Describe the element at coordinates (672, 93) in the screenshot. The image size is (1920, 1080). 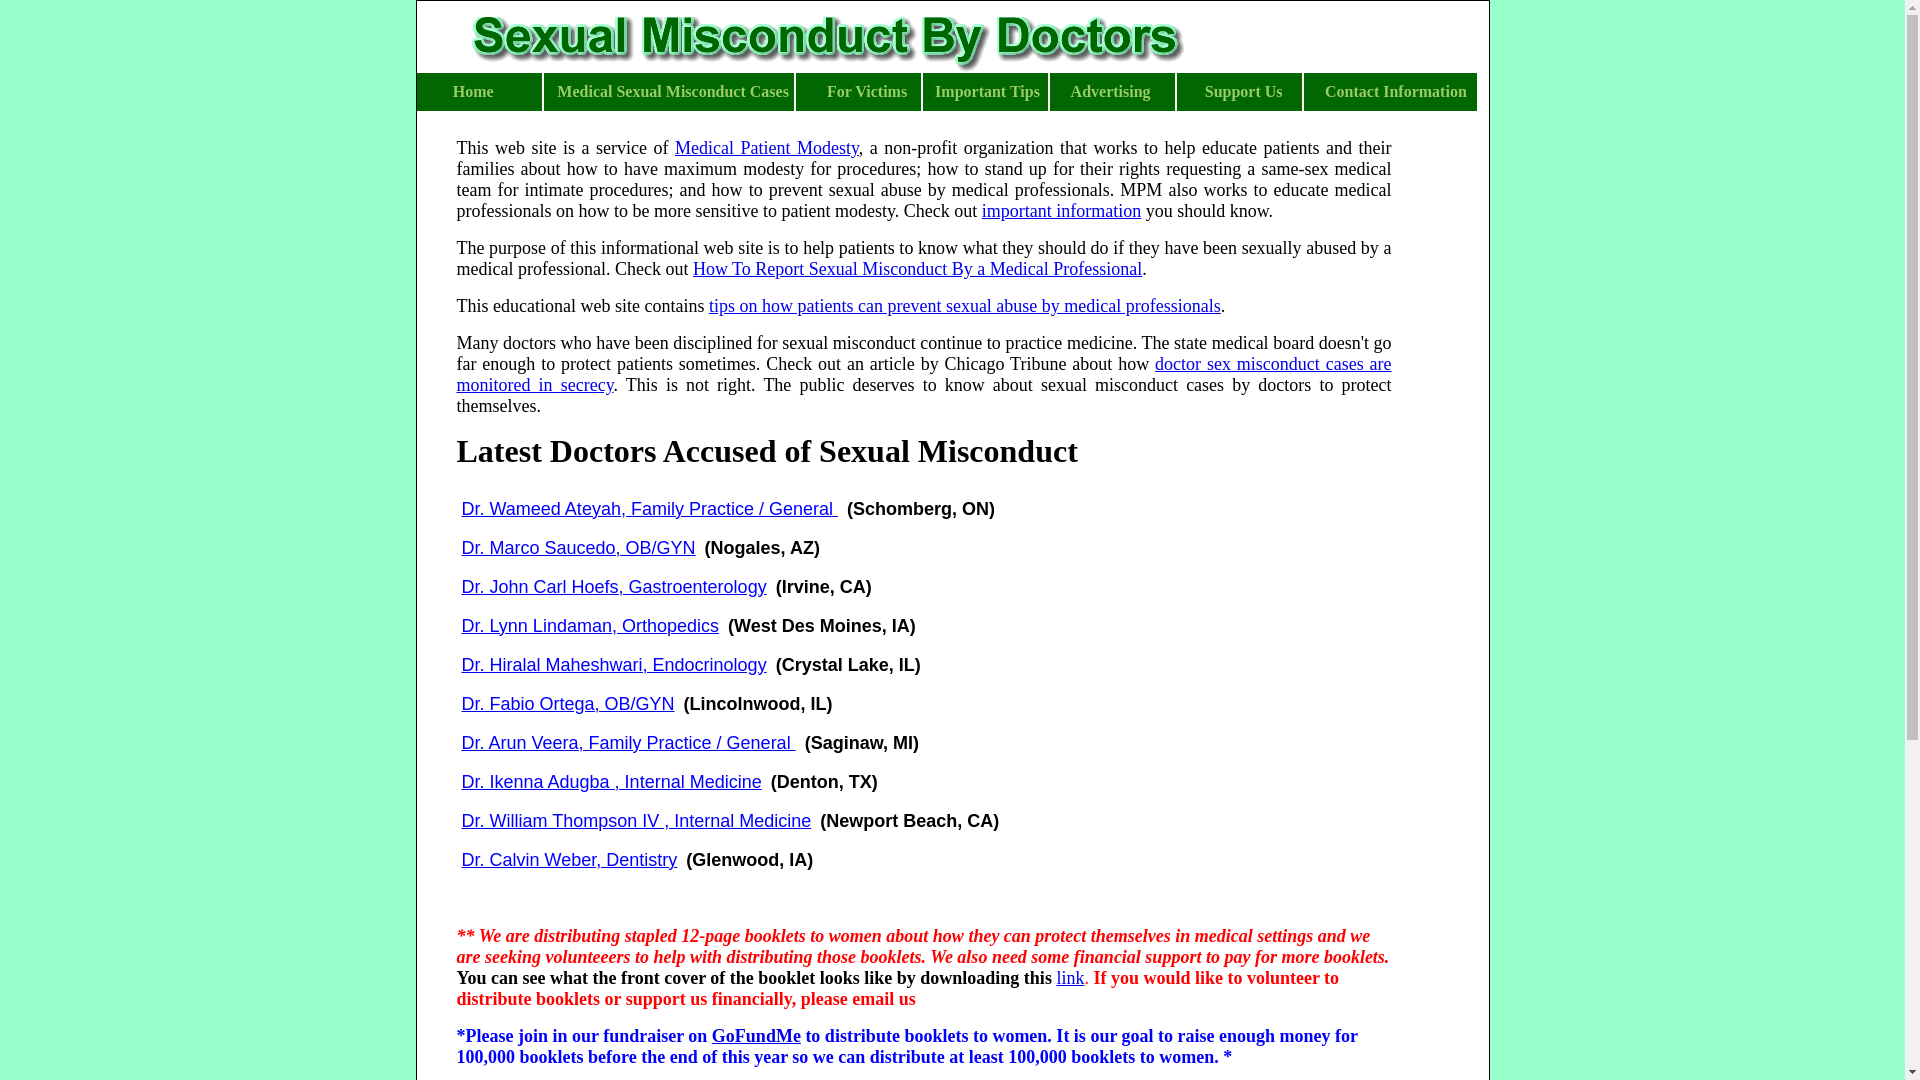
I see `Medical Sexual Misconduct Cases` at that location.